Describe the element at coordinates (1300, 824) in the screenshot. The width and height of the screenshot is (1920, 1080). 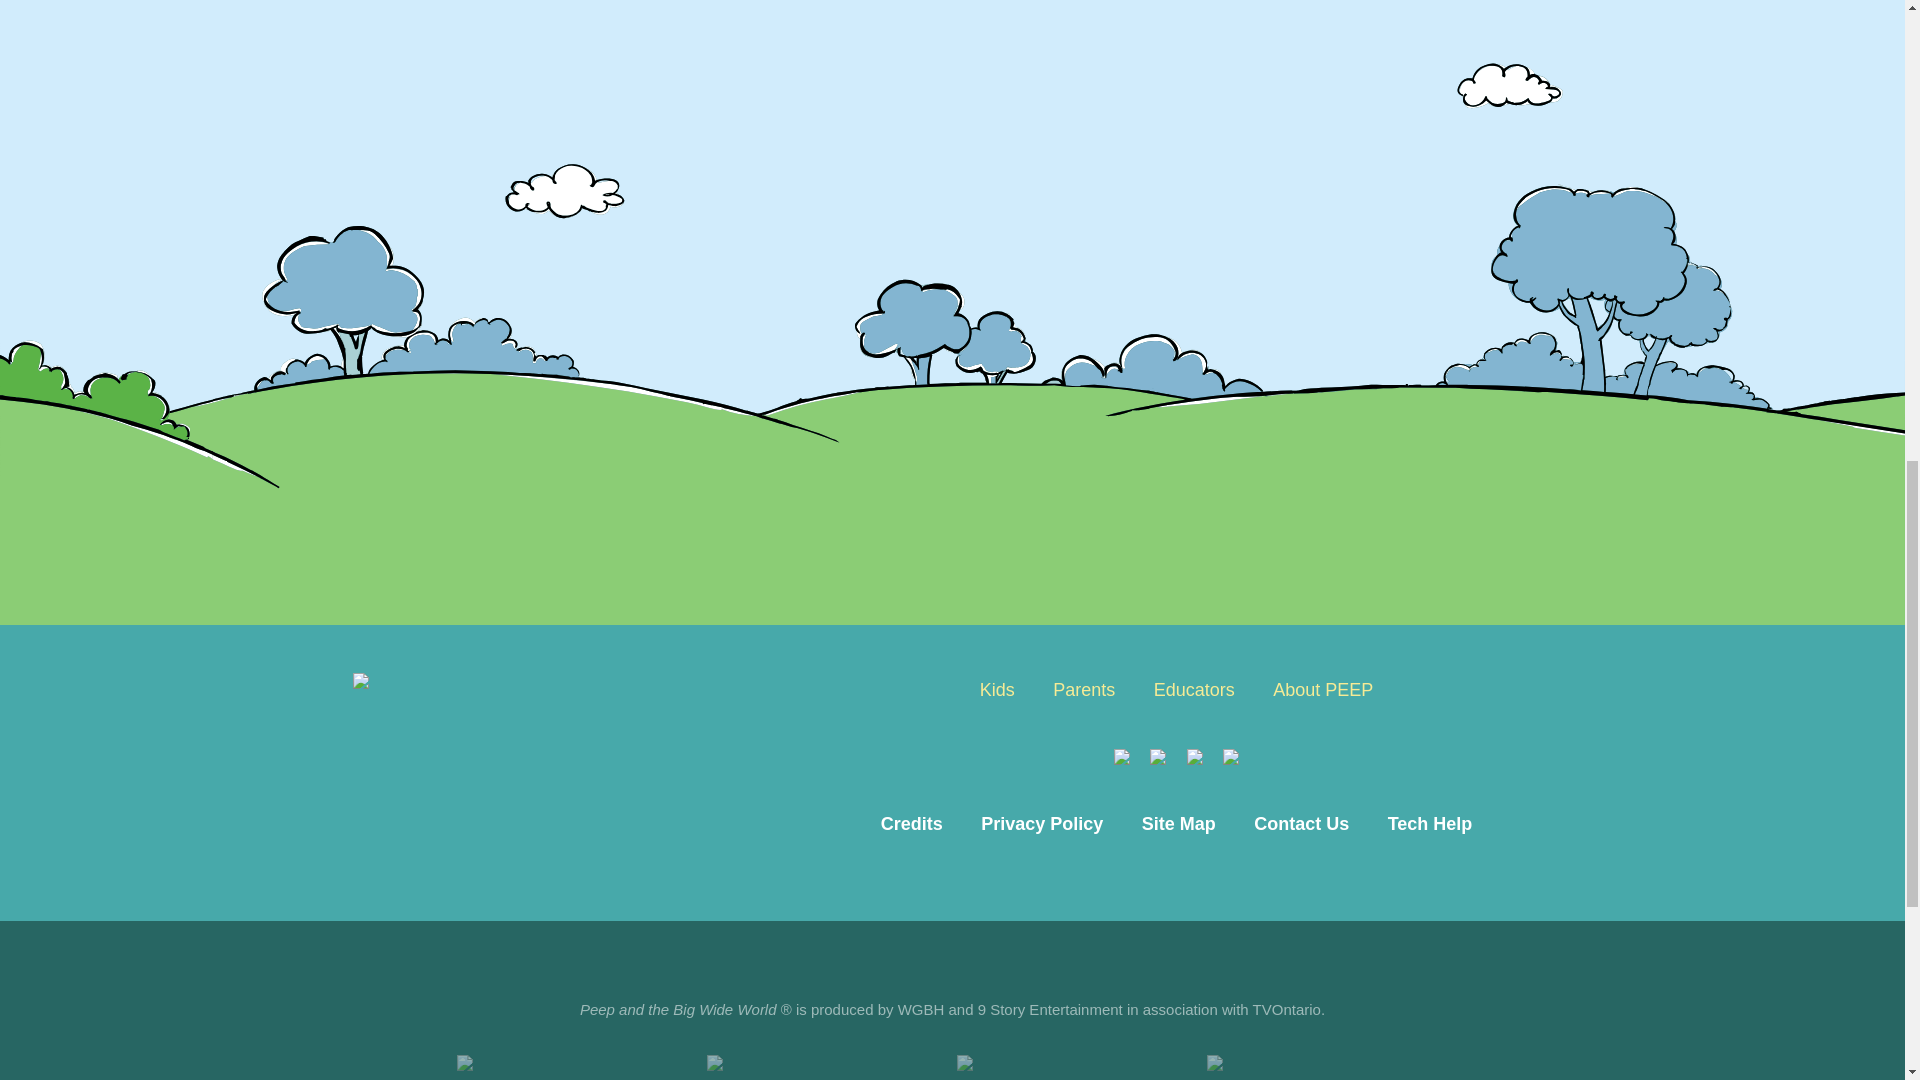
I see `Contact Us` at that location.